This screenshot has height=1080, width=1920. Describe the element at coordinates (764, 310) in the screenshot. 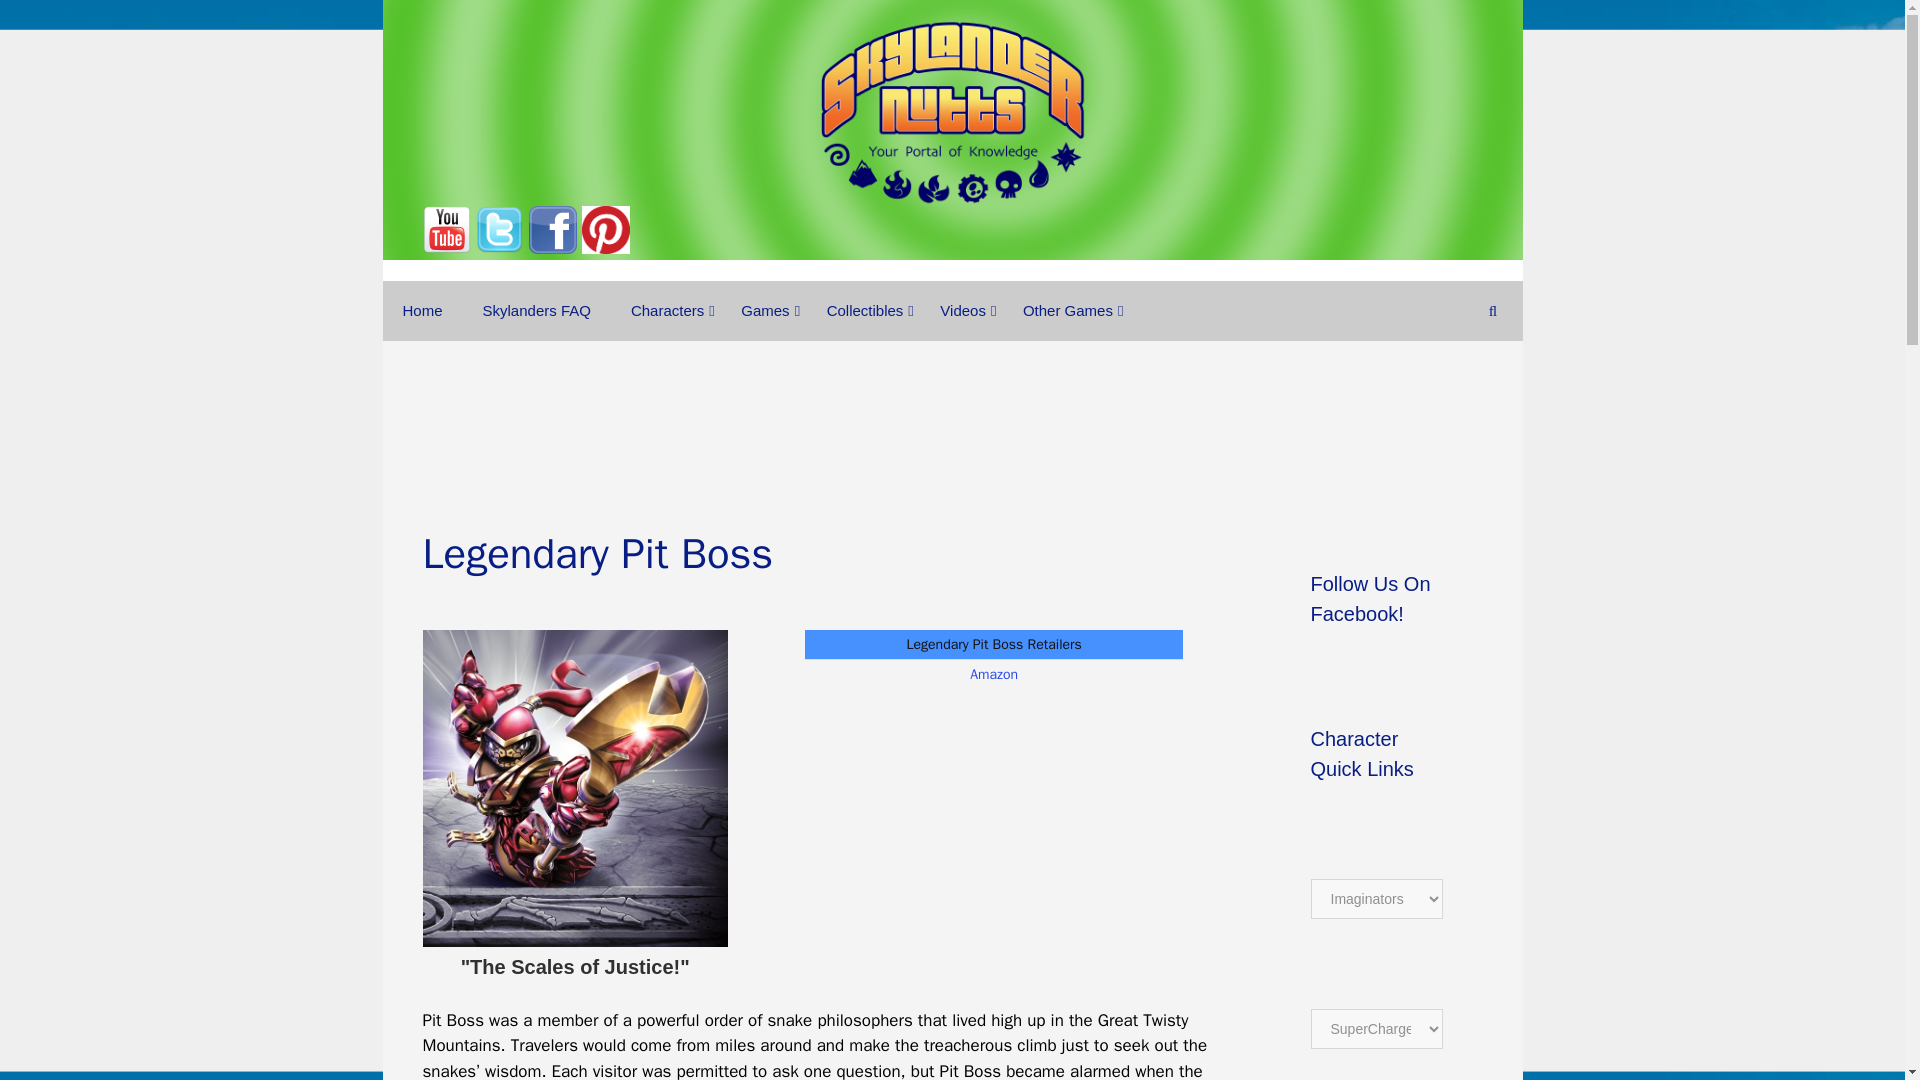

I see `Games` at that location.